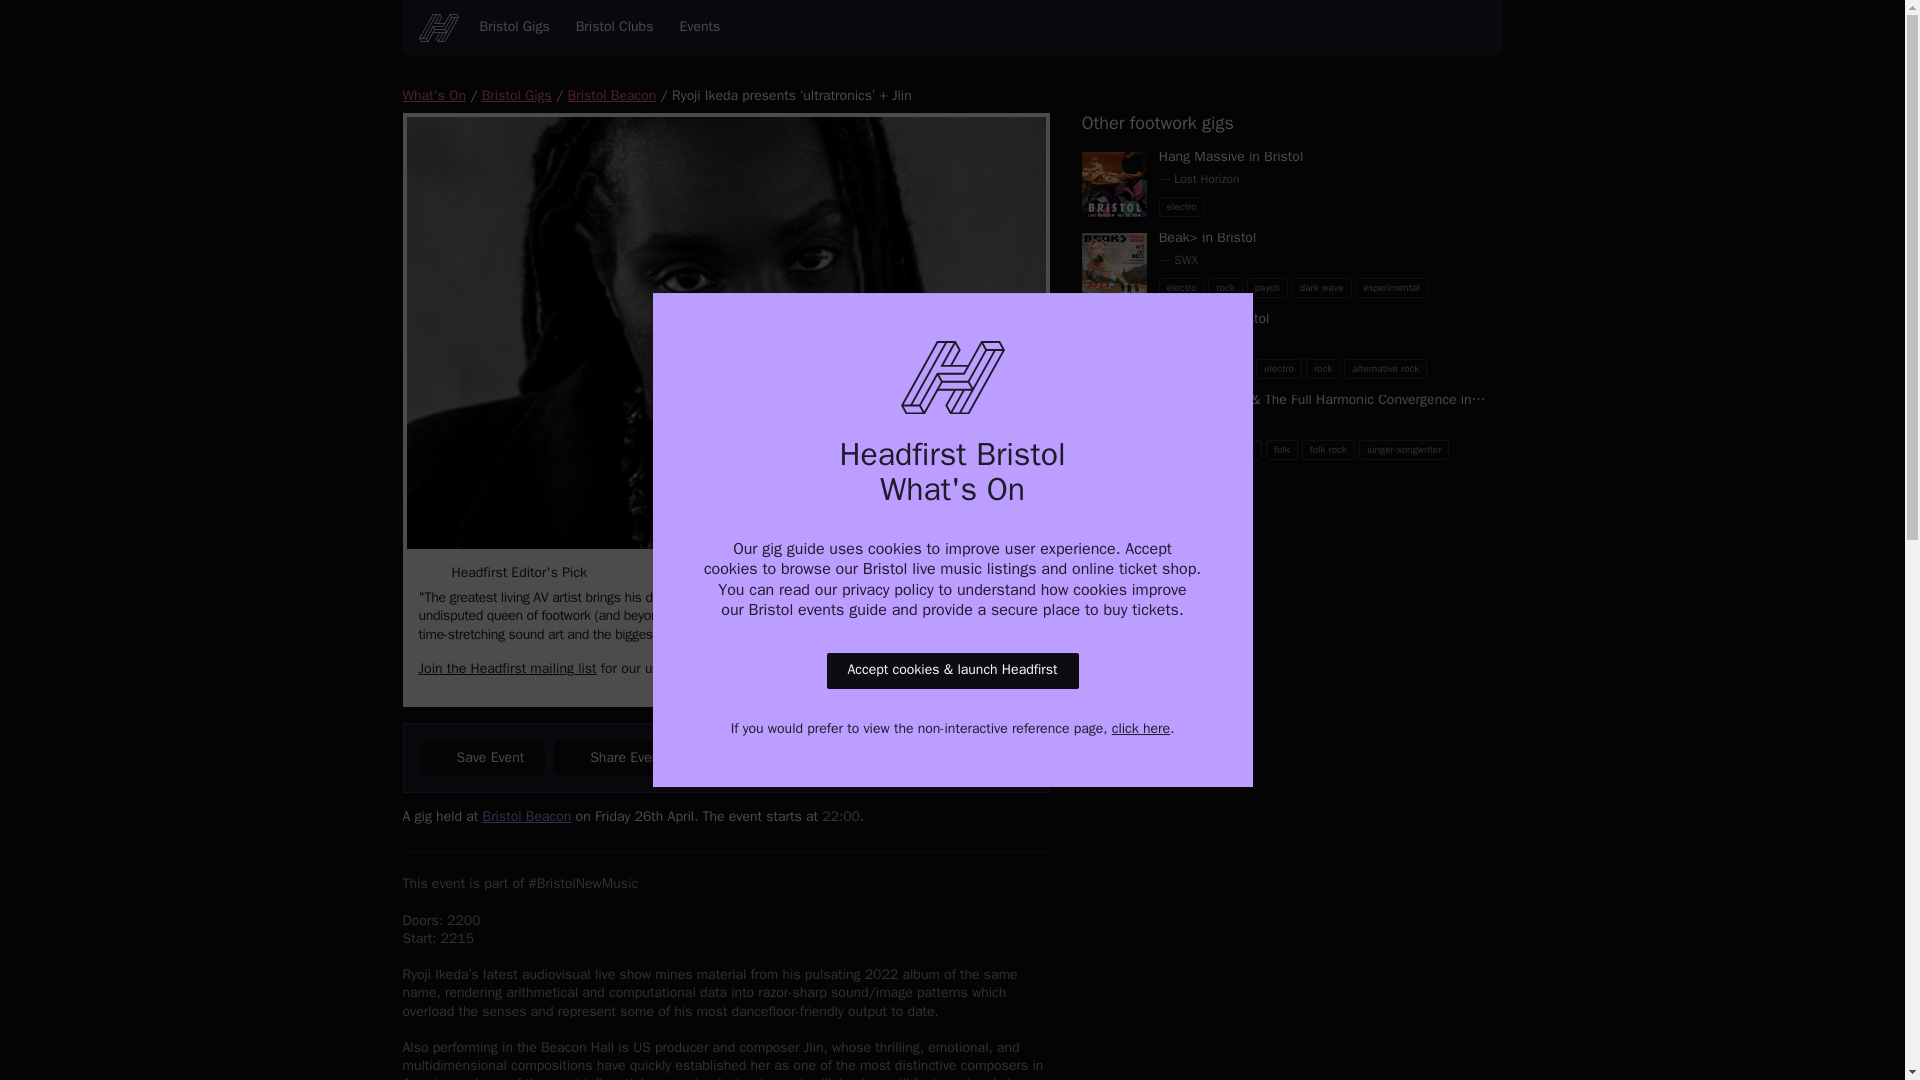  Describe the element at coordinates (1331, 288) in the screenshot. I see `Bristol Clubs` at that location.